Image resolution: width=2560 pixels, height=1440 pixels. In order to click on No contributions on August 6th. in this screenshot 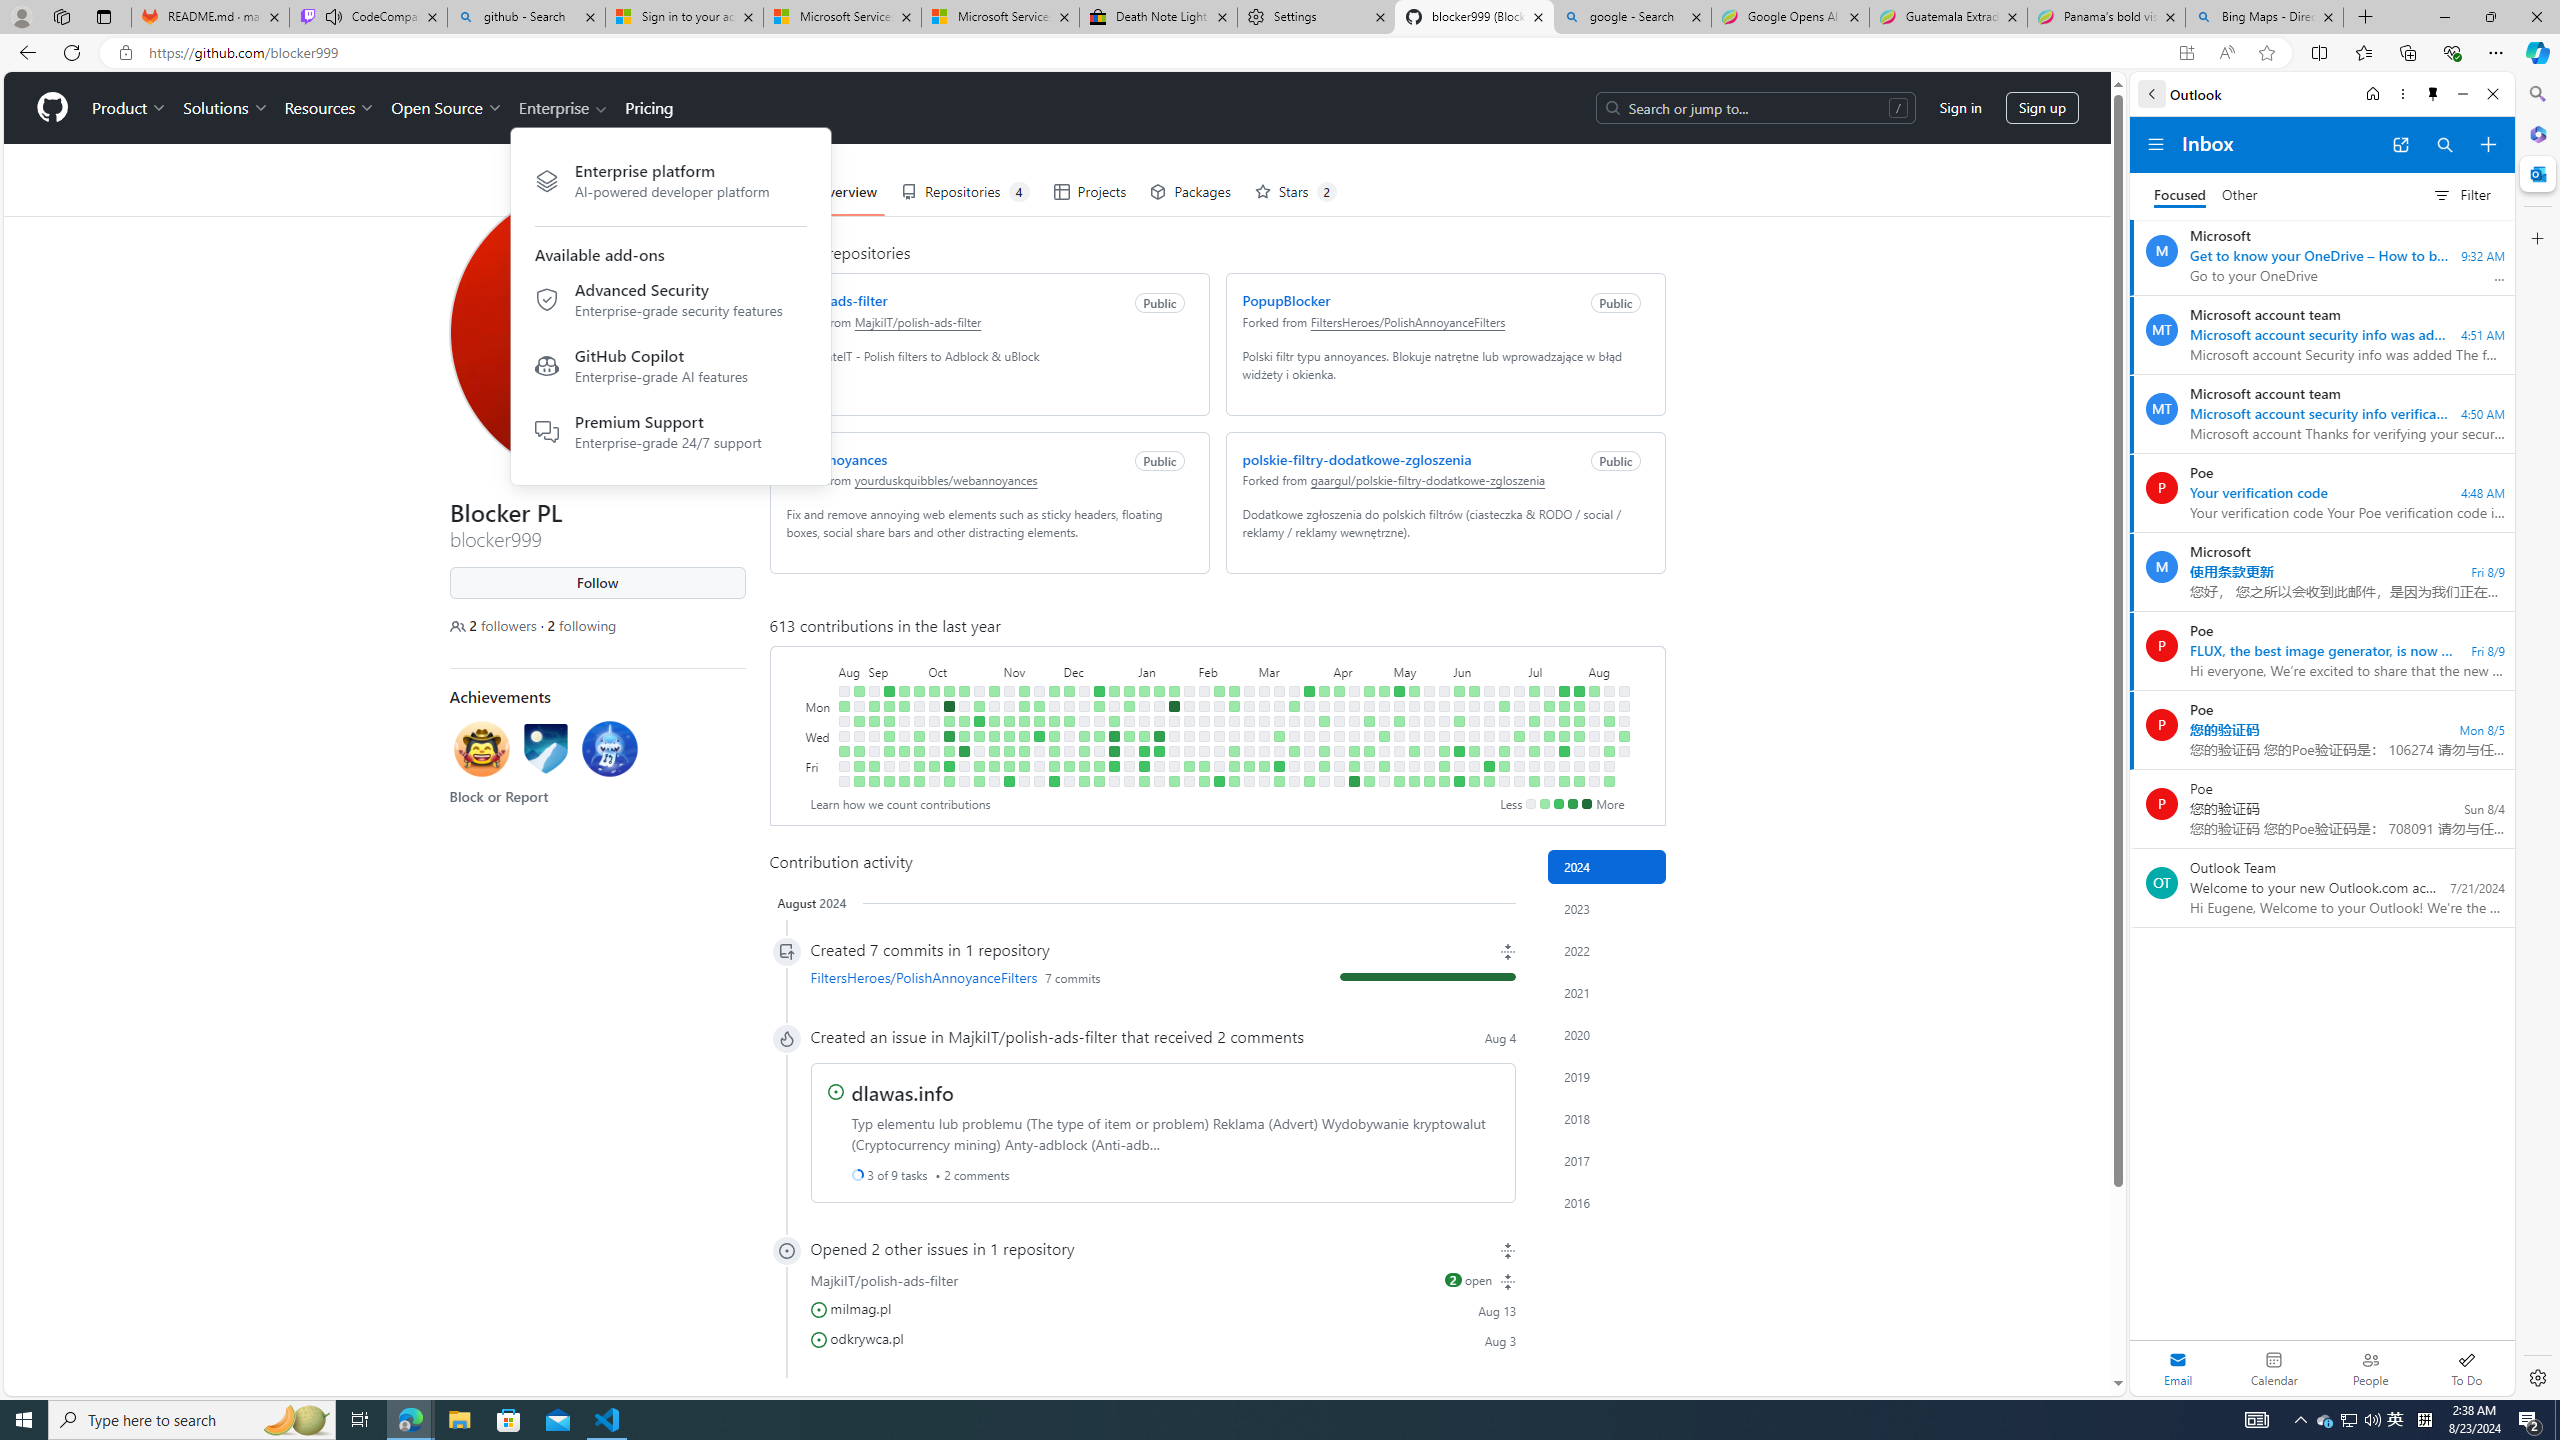, I will do `click(1594, 721)`.